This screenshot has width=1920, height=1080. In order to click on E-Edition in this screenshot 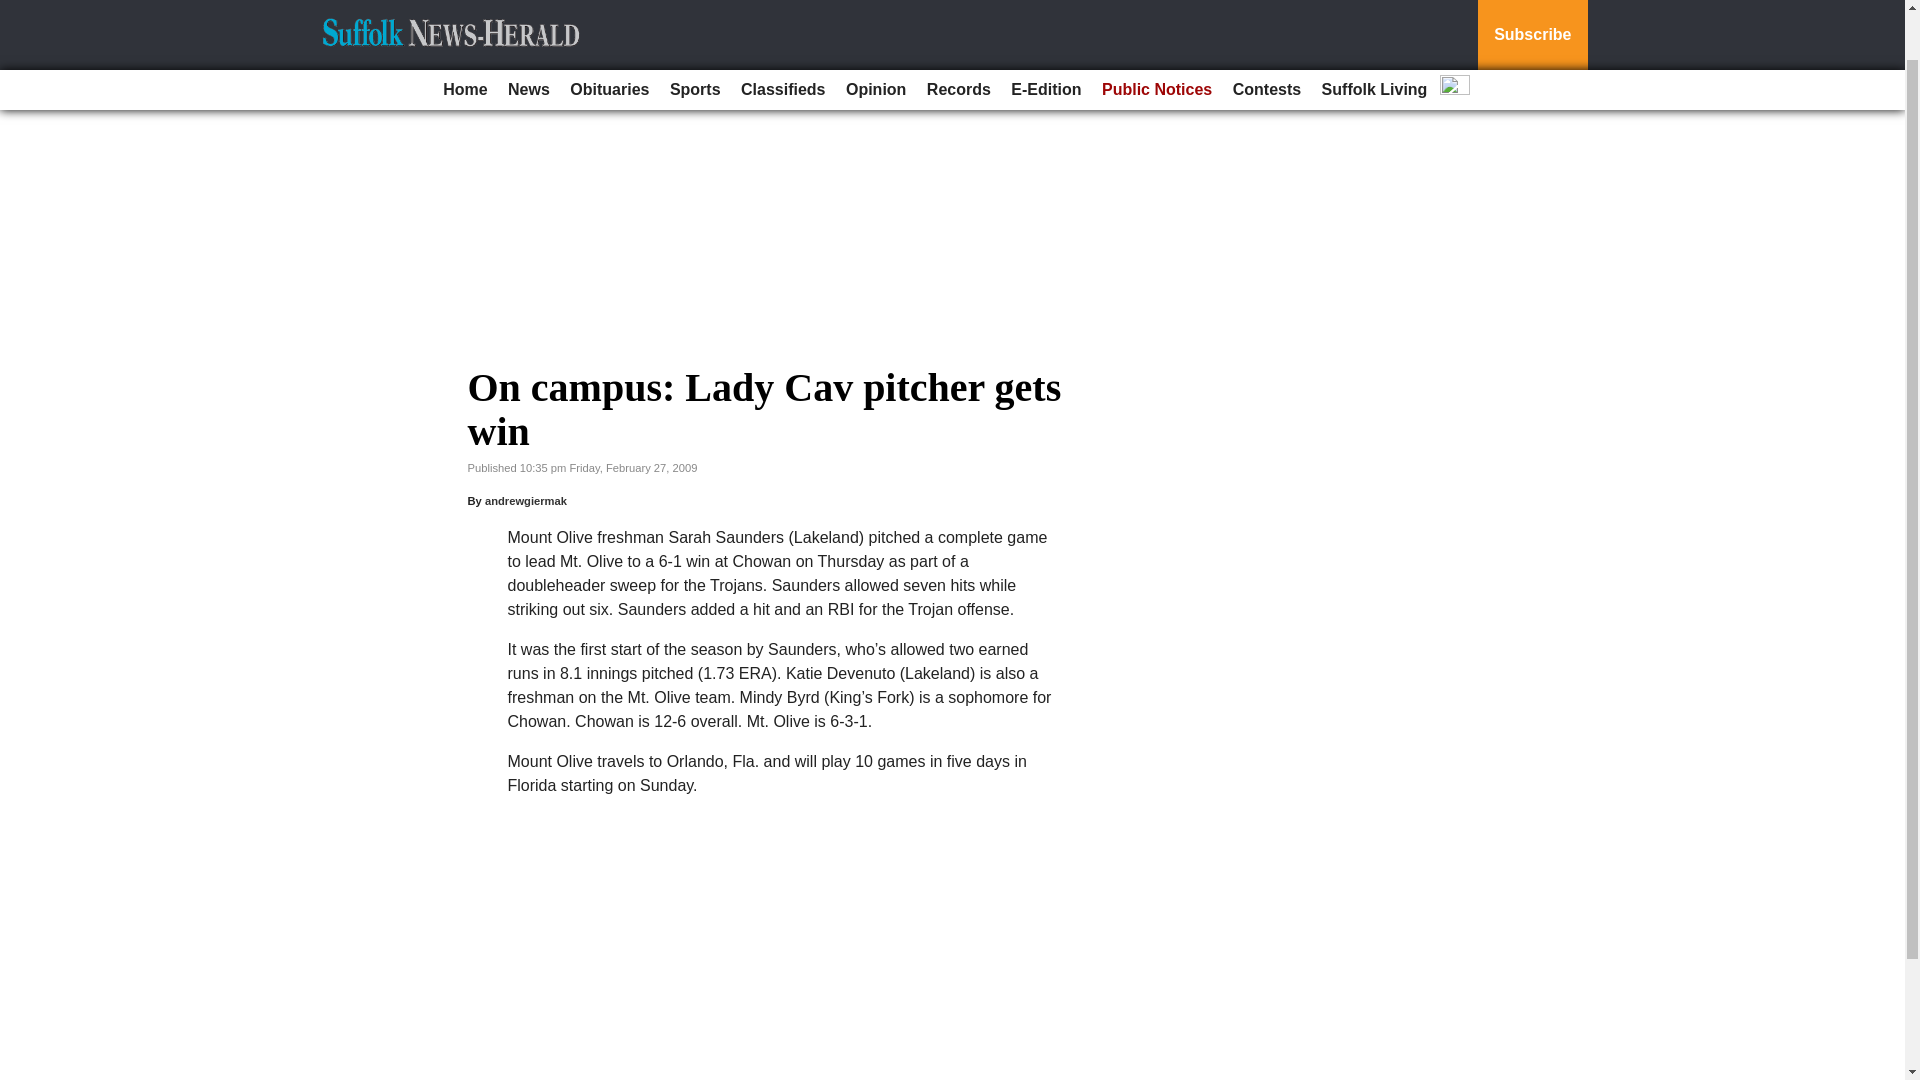, I will do `click(1045, 35)`.